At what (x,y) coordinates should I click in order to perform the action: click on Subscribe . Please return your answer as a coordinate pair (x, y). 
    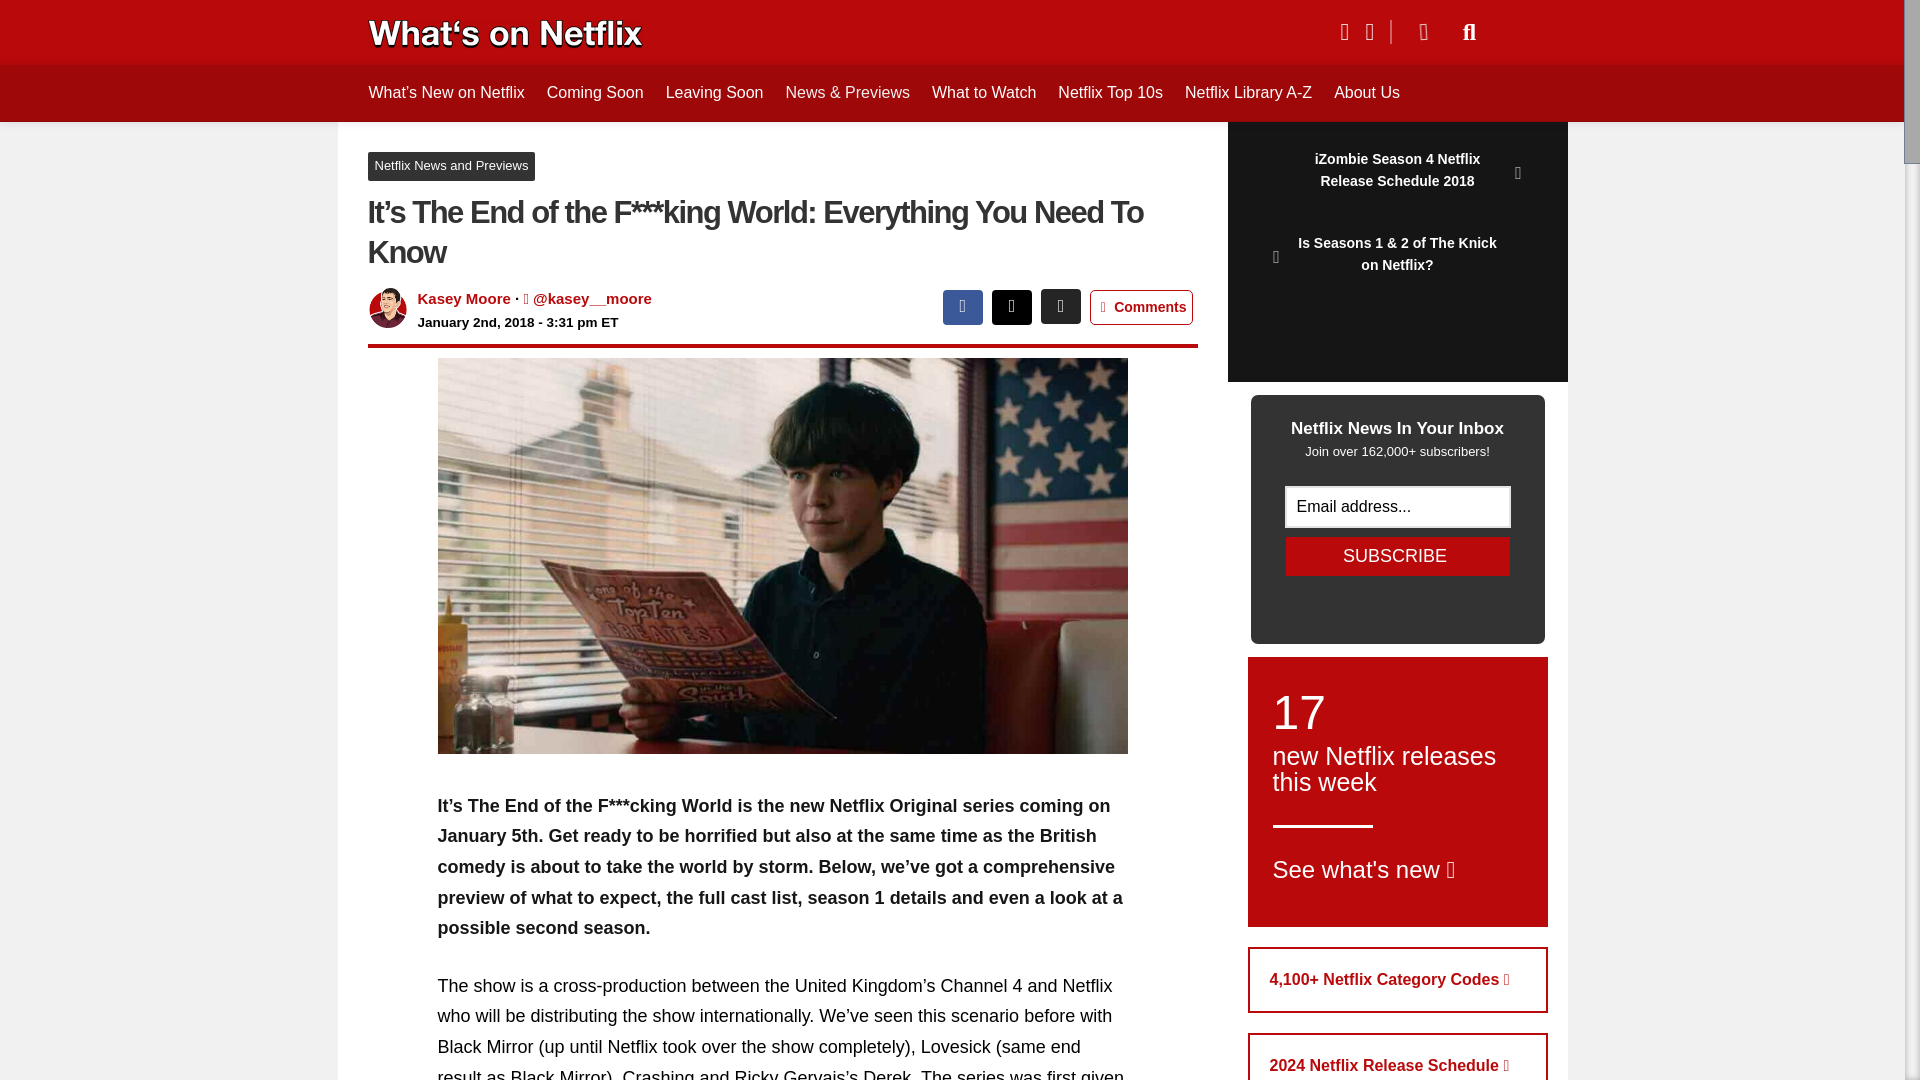
    Looking at the image, I should click on (1398, 980).